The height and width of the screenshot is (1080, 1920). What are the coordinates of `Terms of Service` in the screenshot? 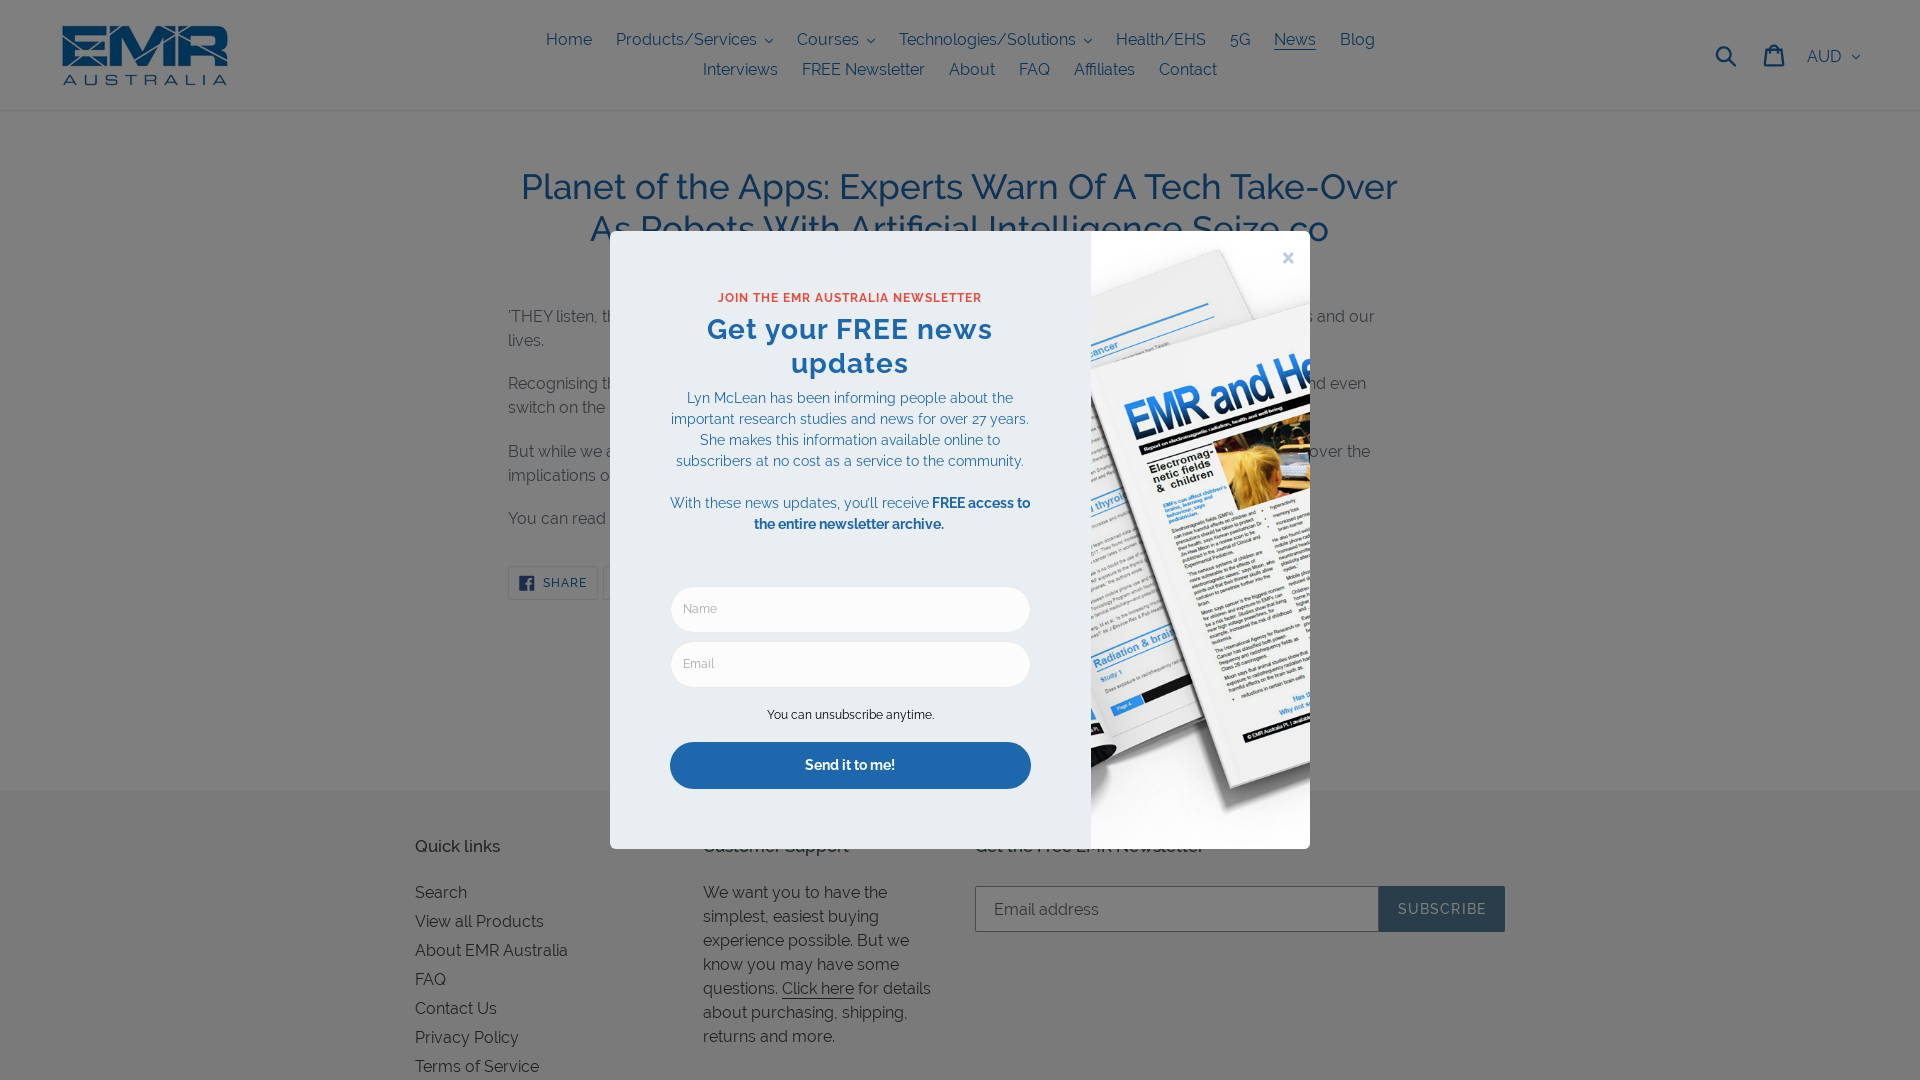 It's located at (477, 1066).